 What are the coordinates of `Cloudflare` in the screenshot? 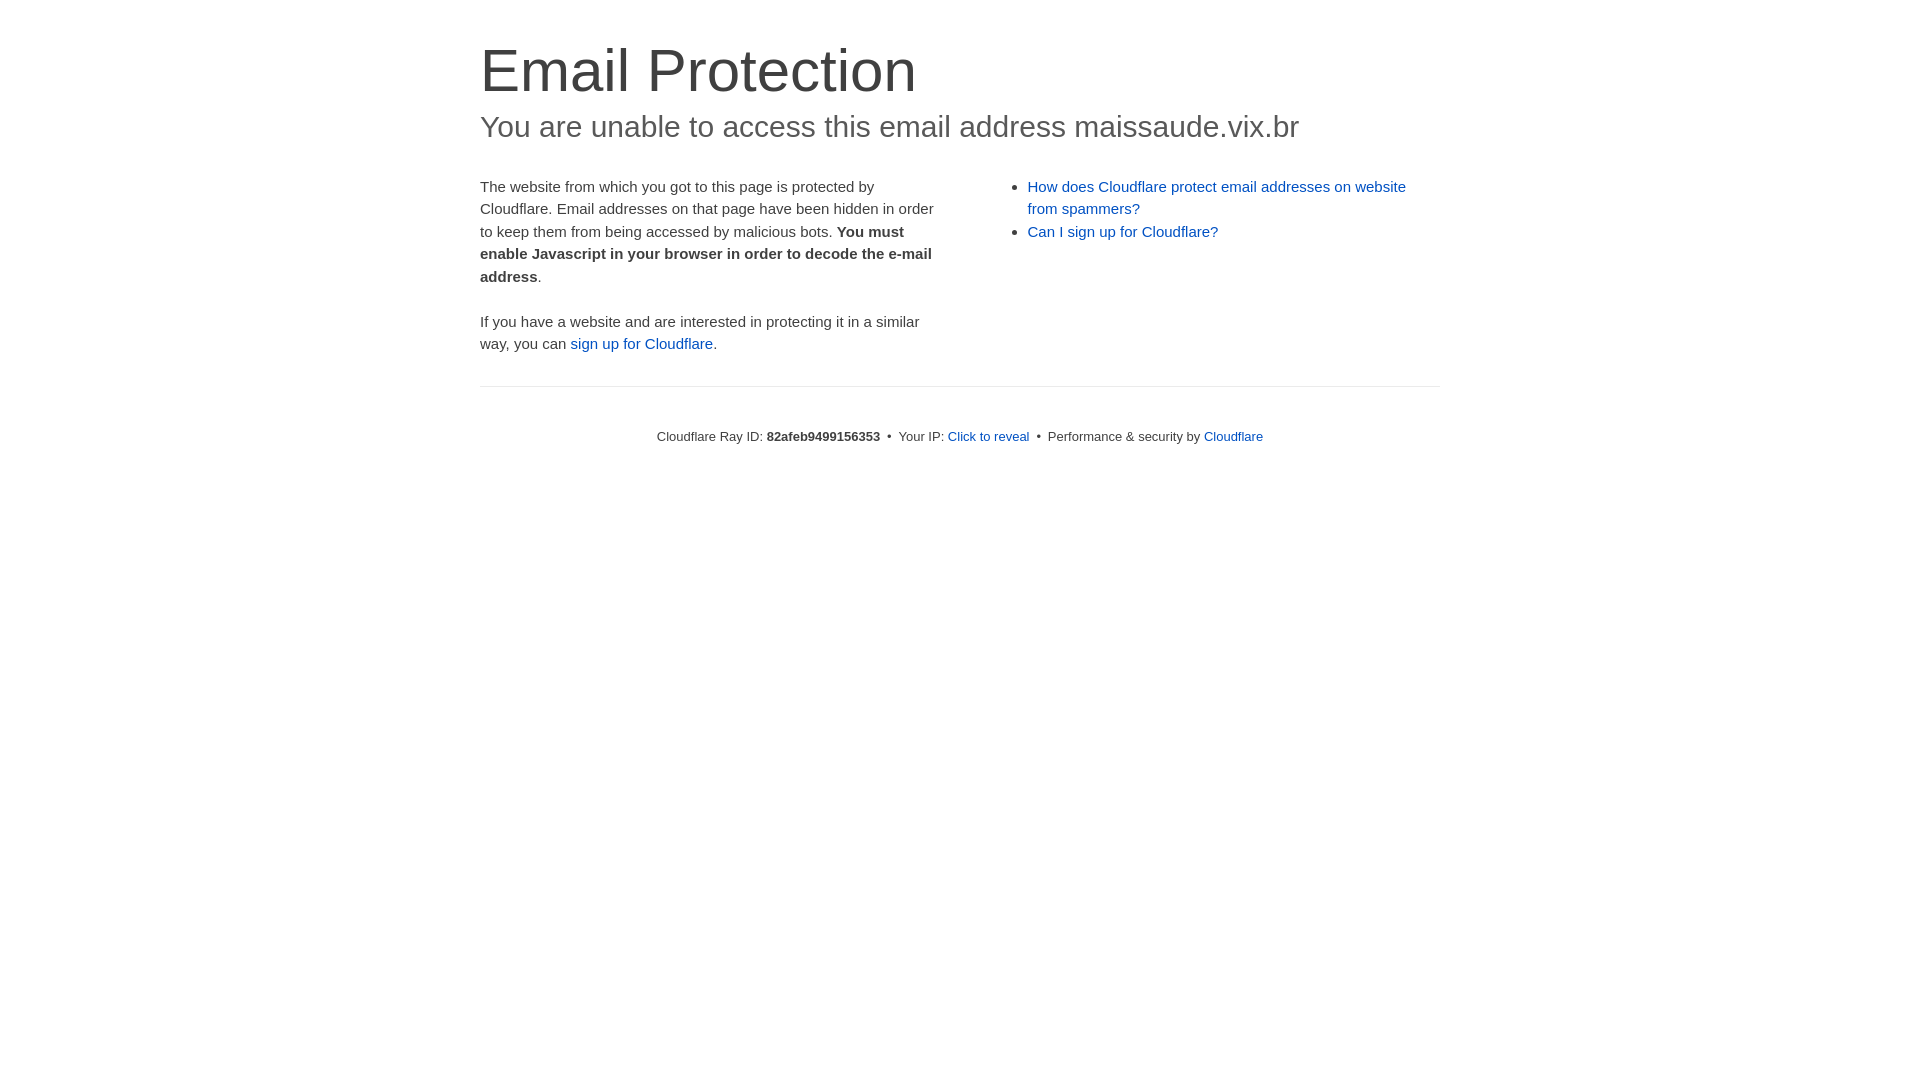 It's located at (1234, 436).